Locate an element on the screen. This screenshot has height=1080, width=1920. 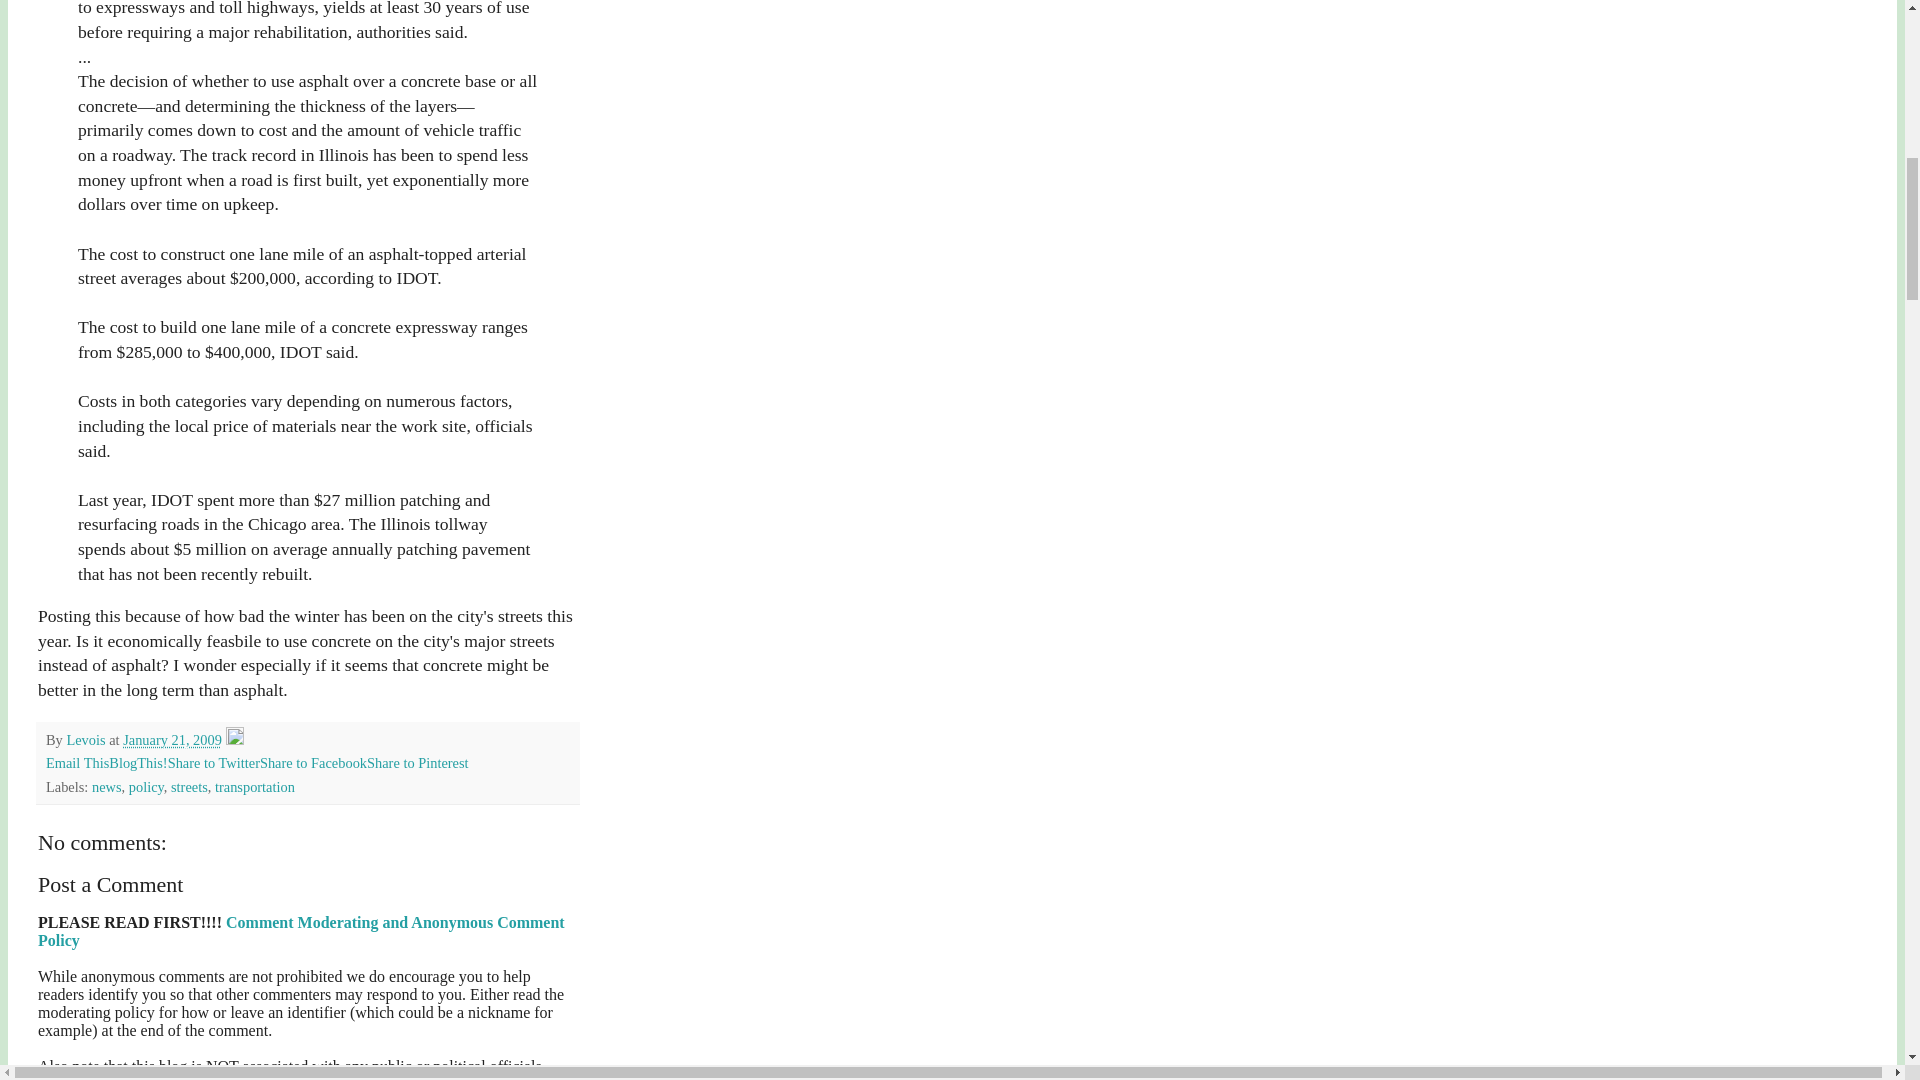
policy is located at coordinates (146, 785).